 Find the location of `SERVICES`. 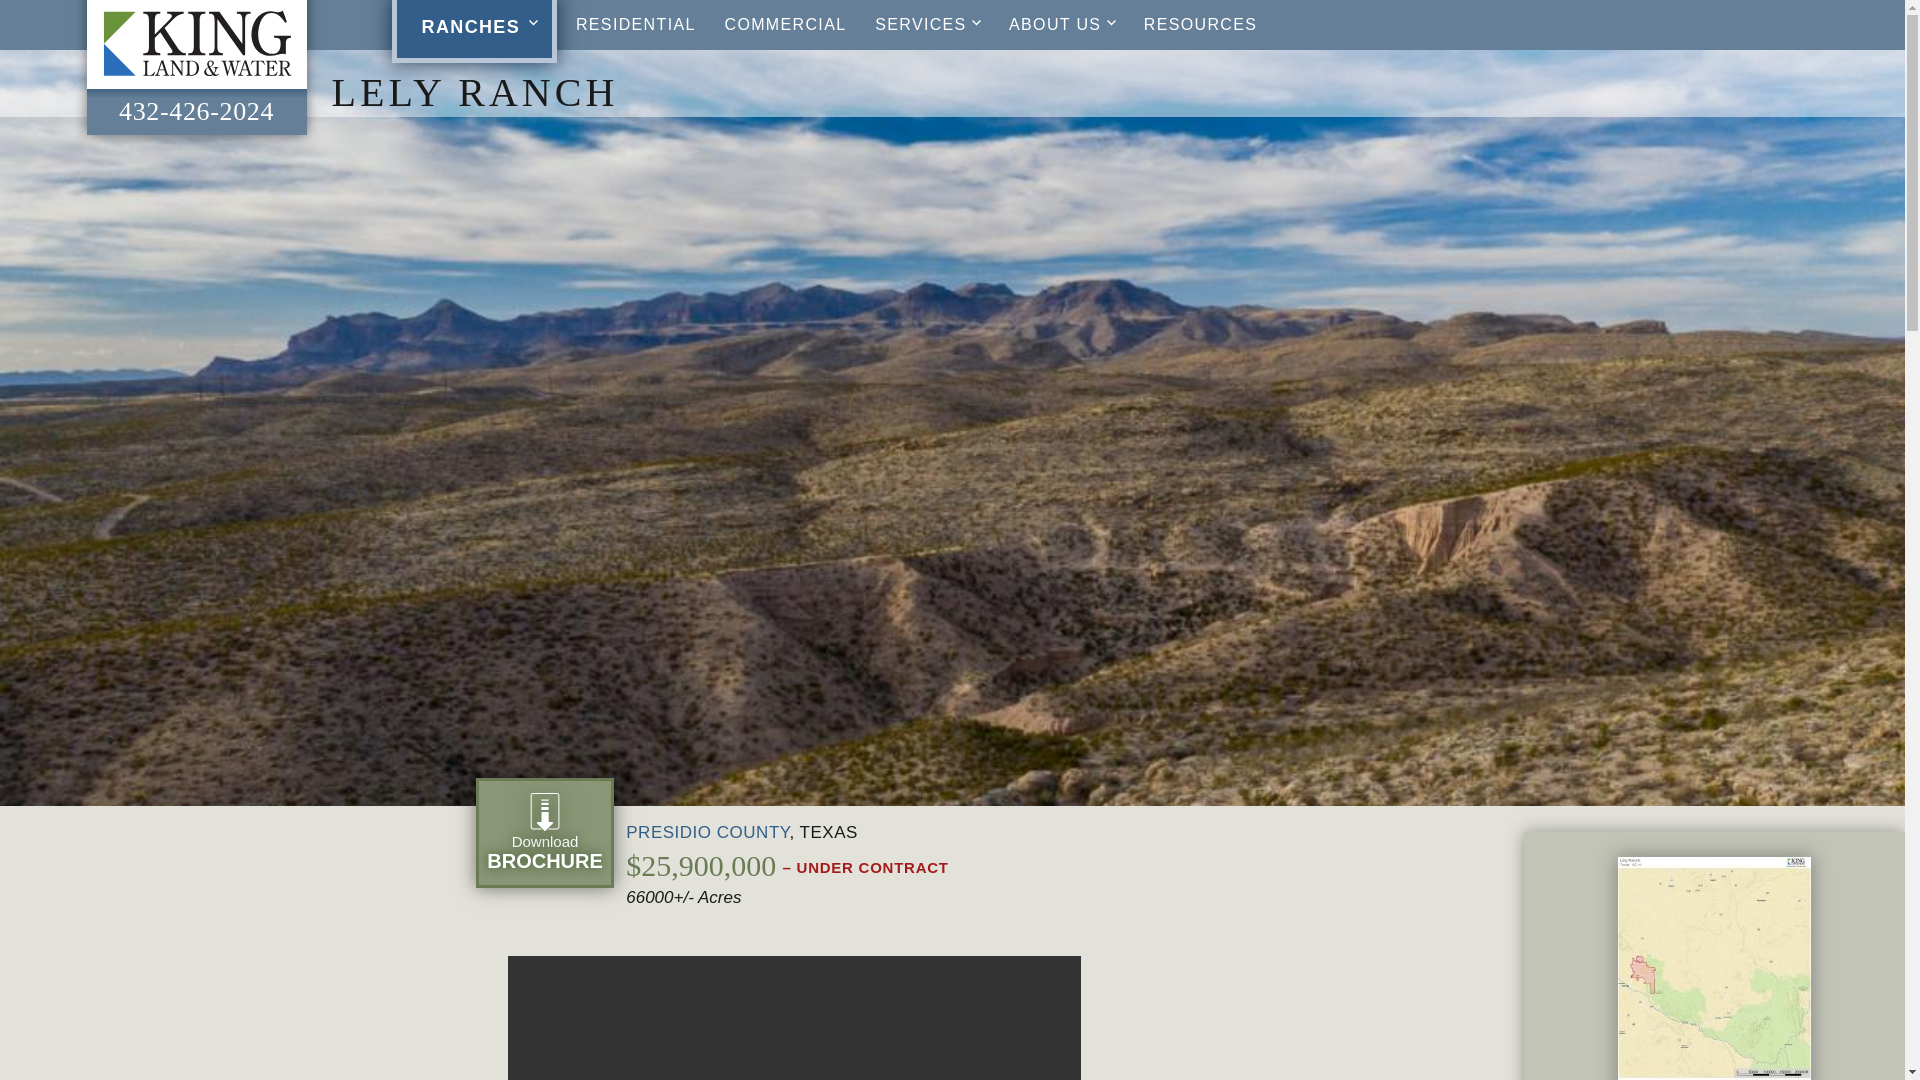

SERVICES is located at coordinates (927, 24).